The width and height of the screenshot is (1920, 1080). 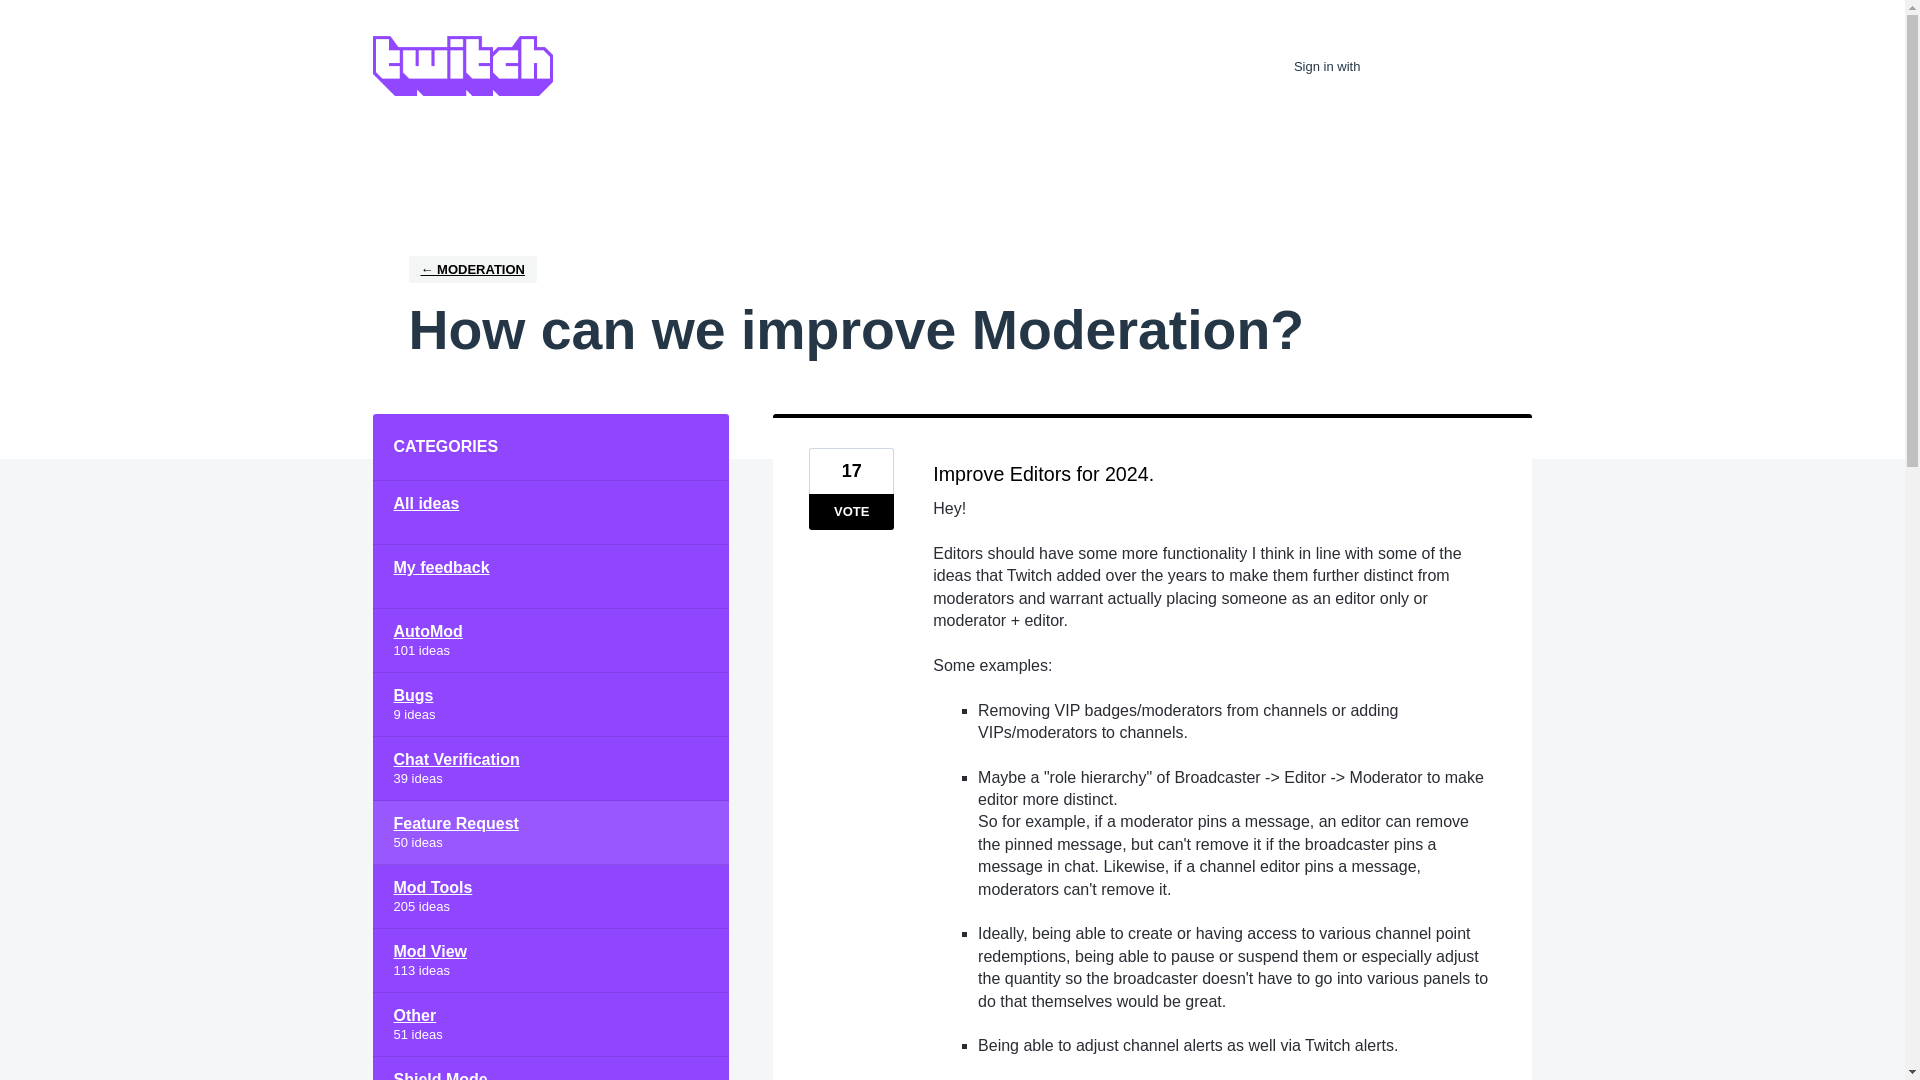 What do you see at coordinates (550, 640) in the screenshot?
I see `View all ideas in category AutoMod` at bounding box center [550, 640].